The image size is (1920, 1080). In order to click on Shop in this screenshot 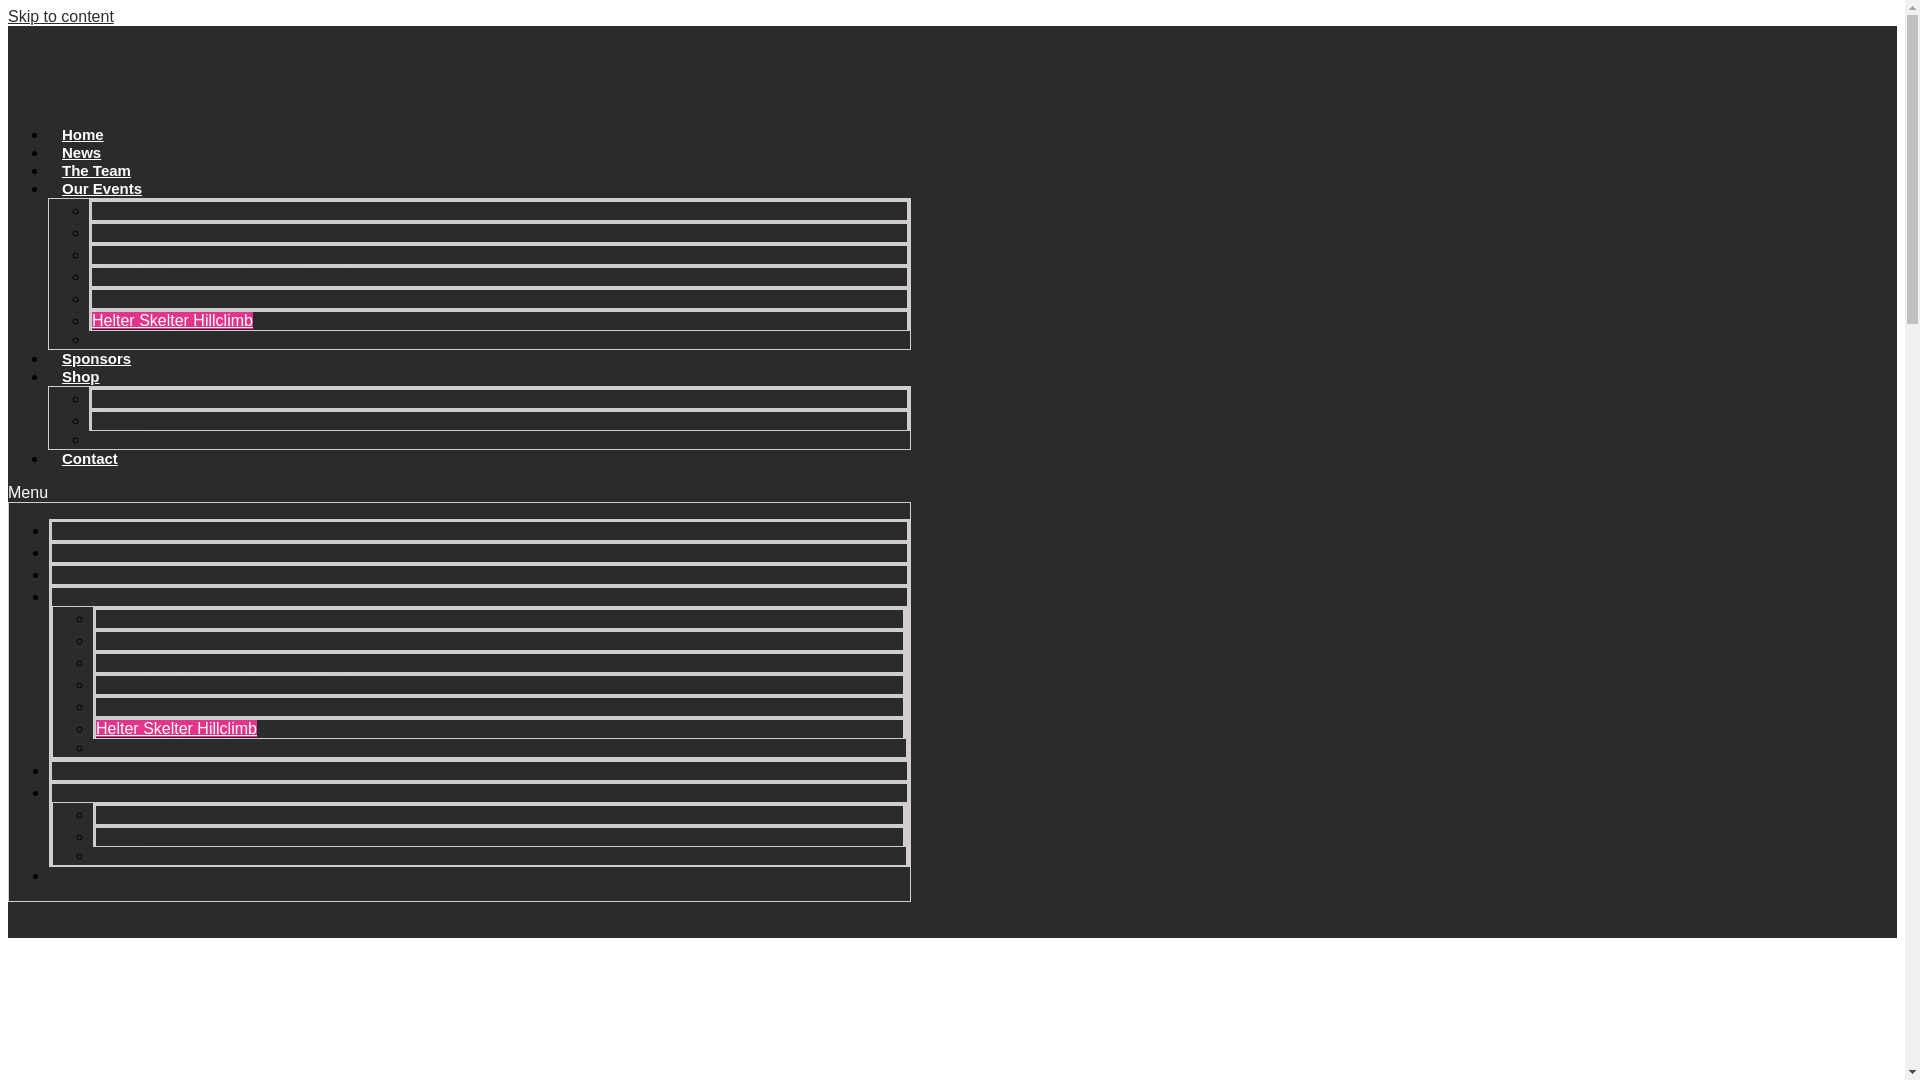, I will do `click(71, 792)`.